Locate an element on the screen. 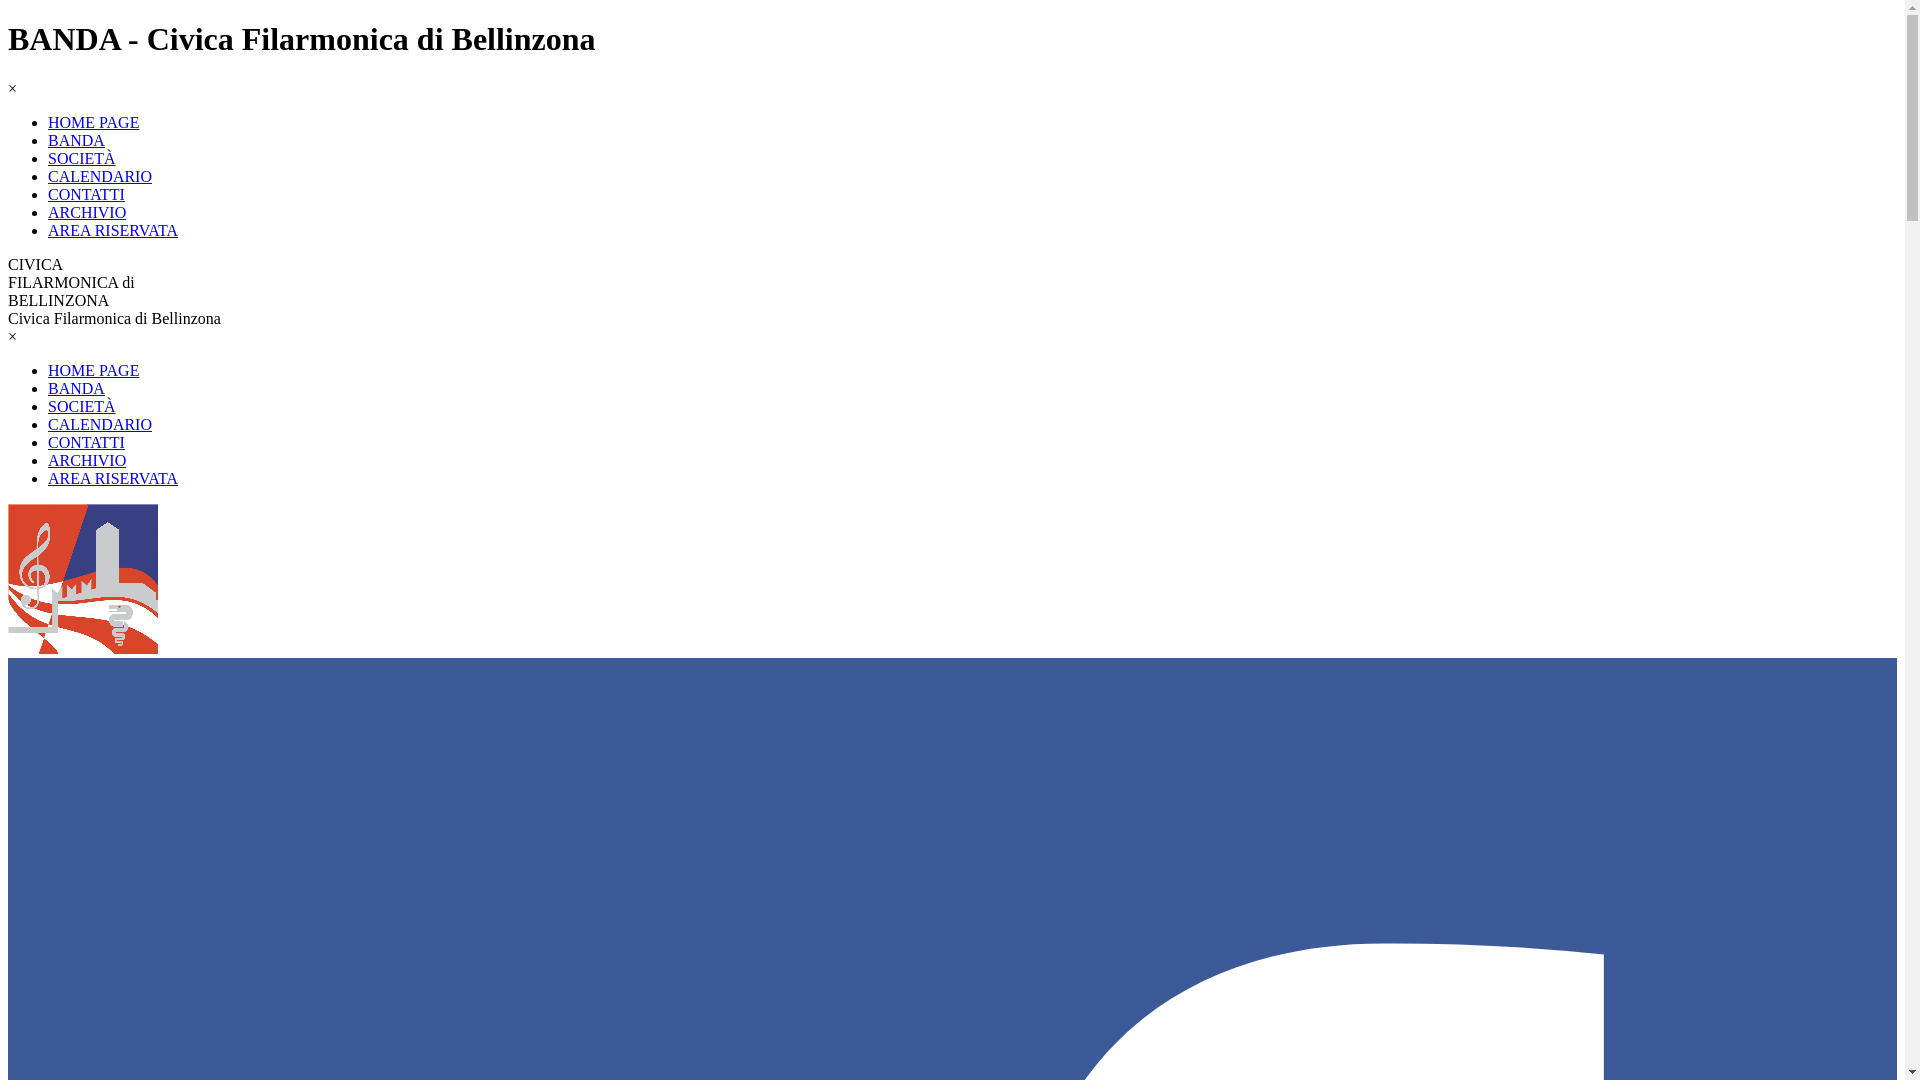 This screenshot has width=1920, height=1080. CONTATTI is located at coordinates (86, 194).